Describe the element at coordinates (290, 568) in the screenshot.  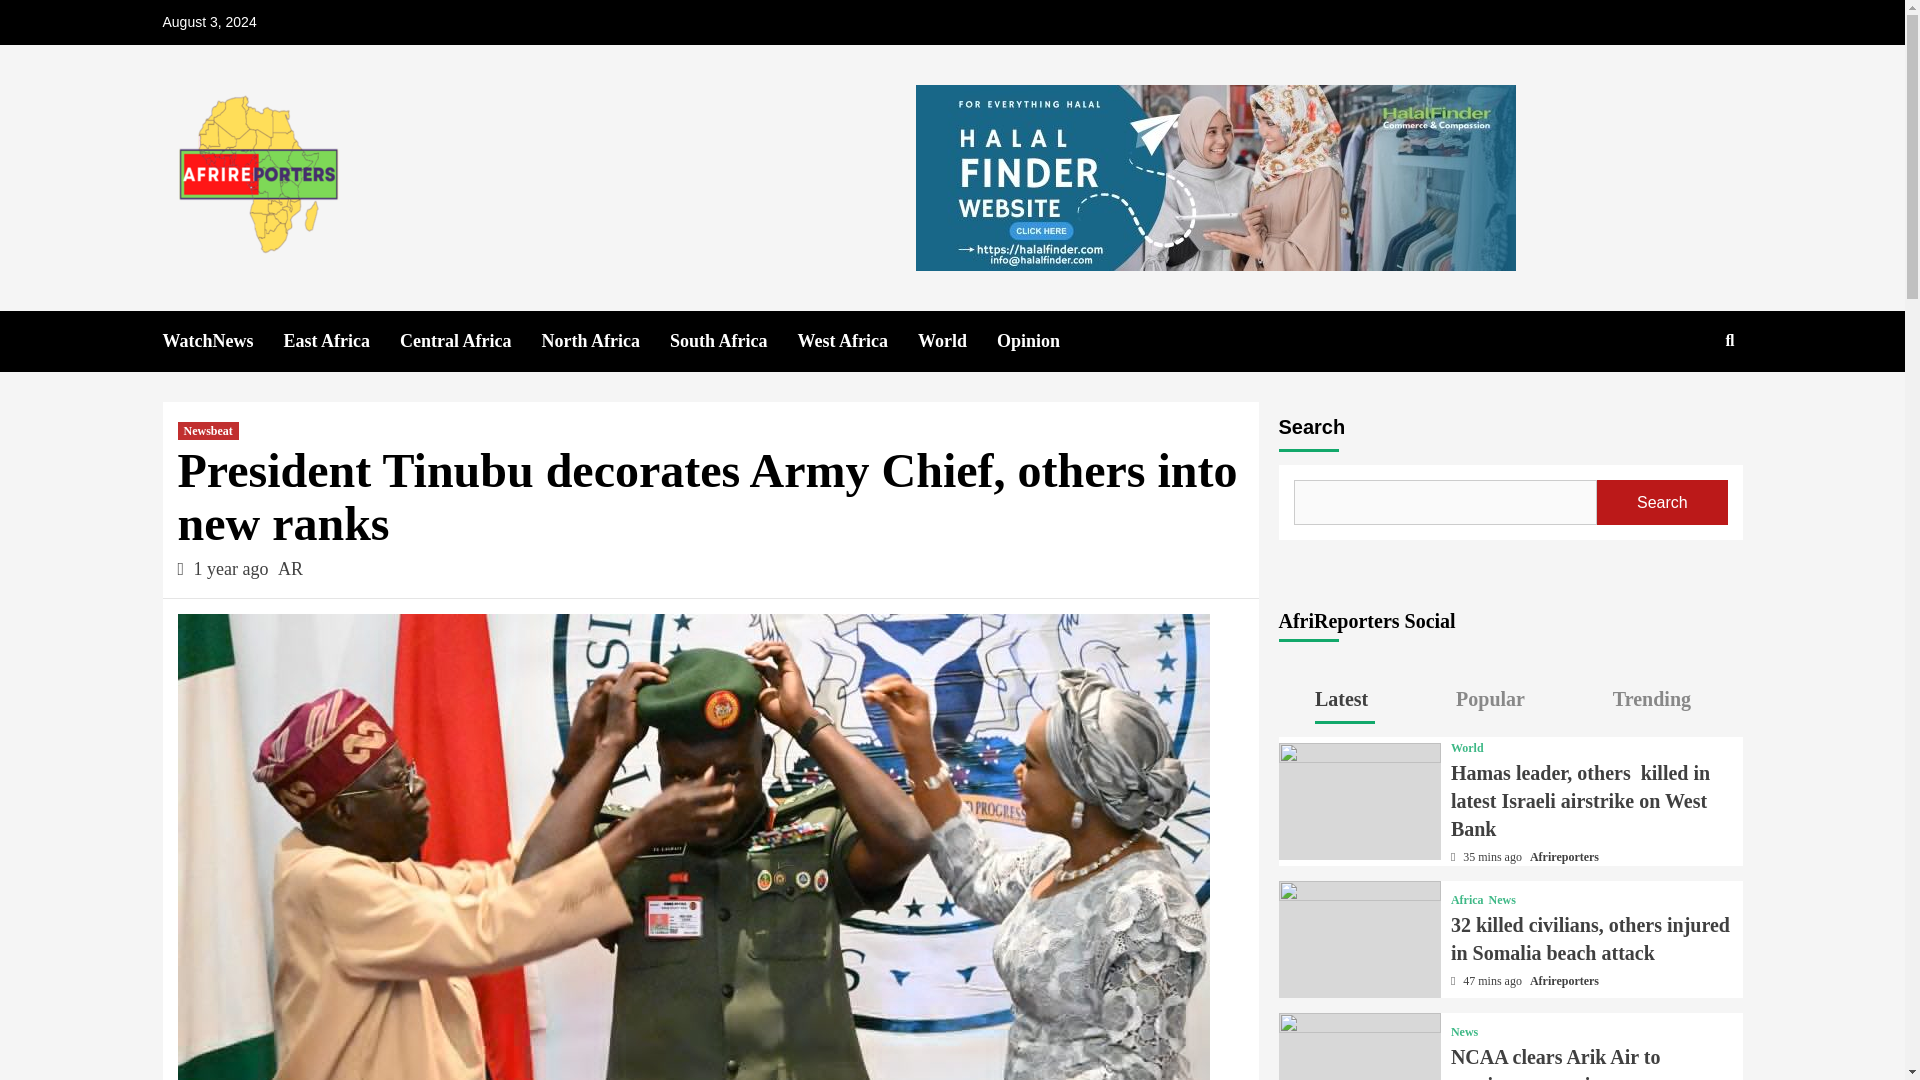
I see `AR` at that location.